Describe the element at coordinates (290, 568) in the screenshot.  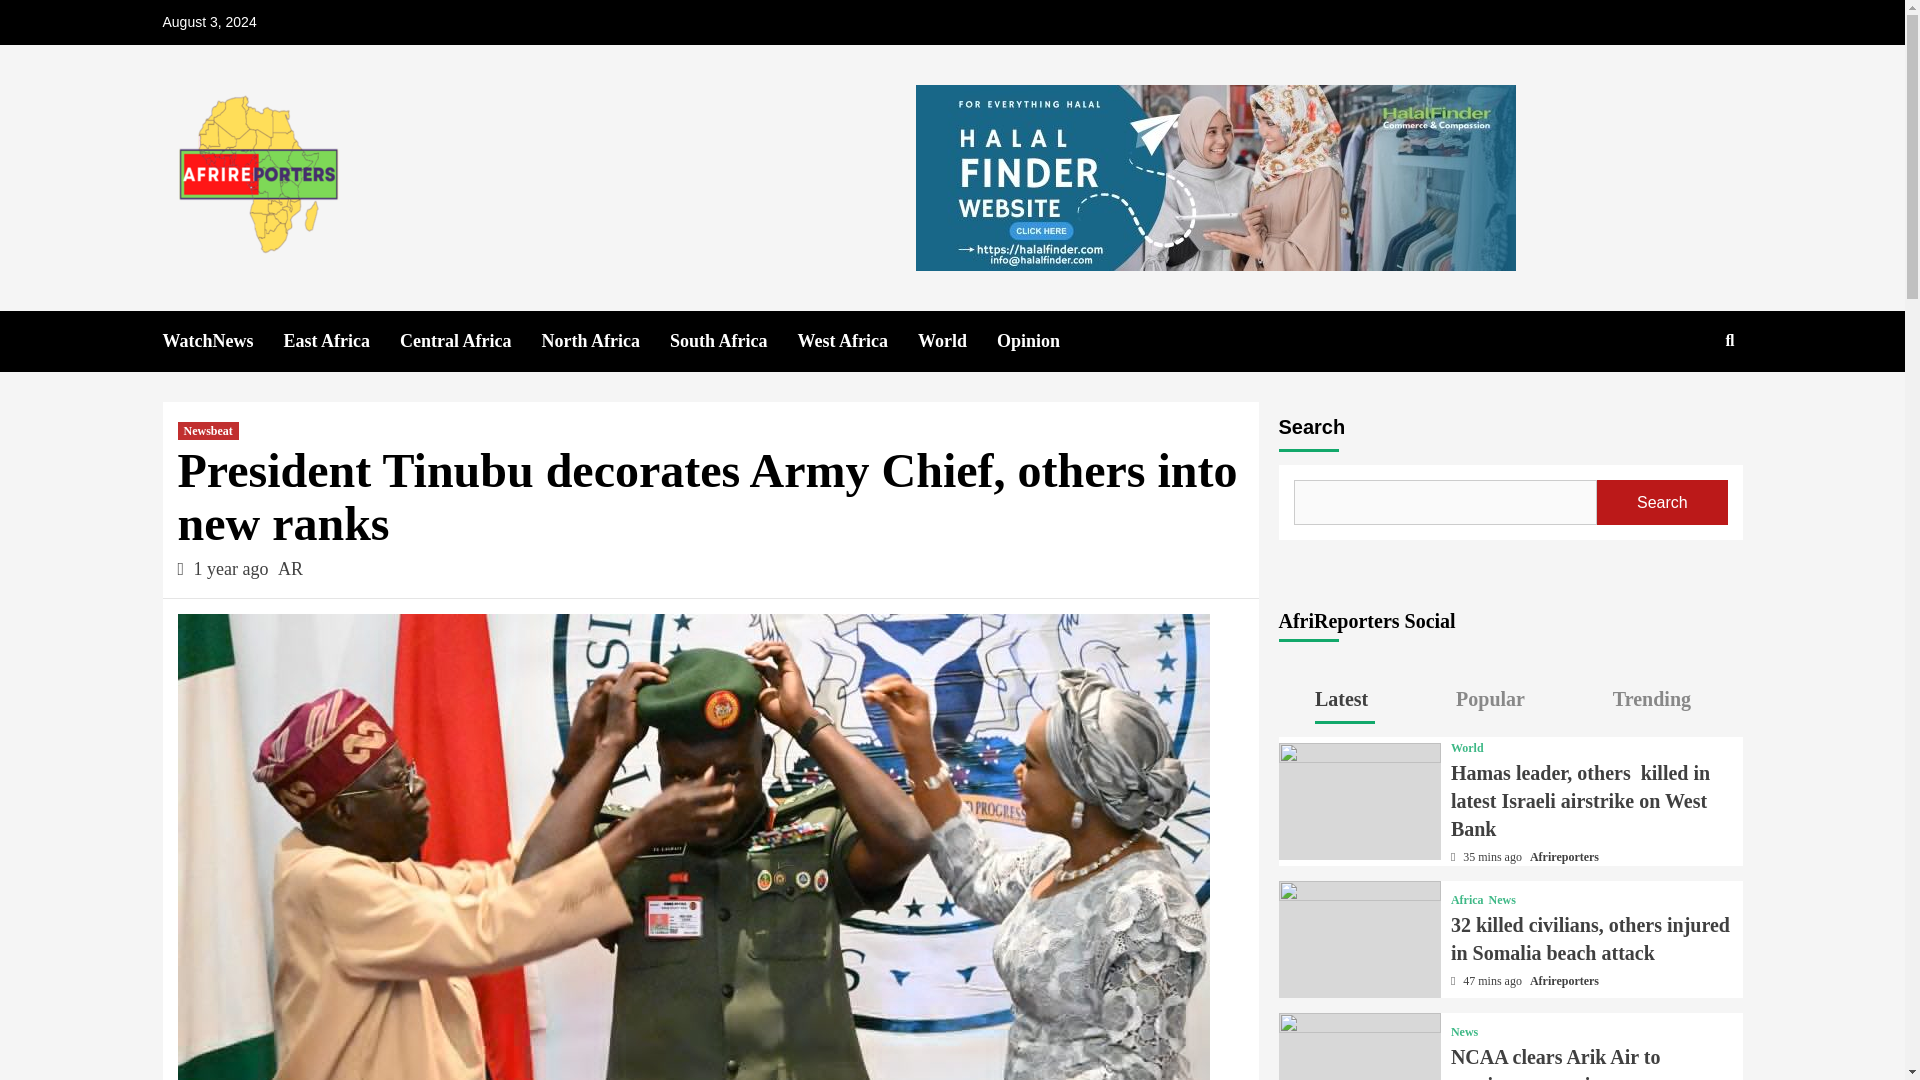
I see `AR` at that location.